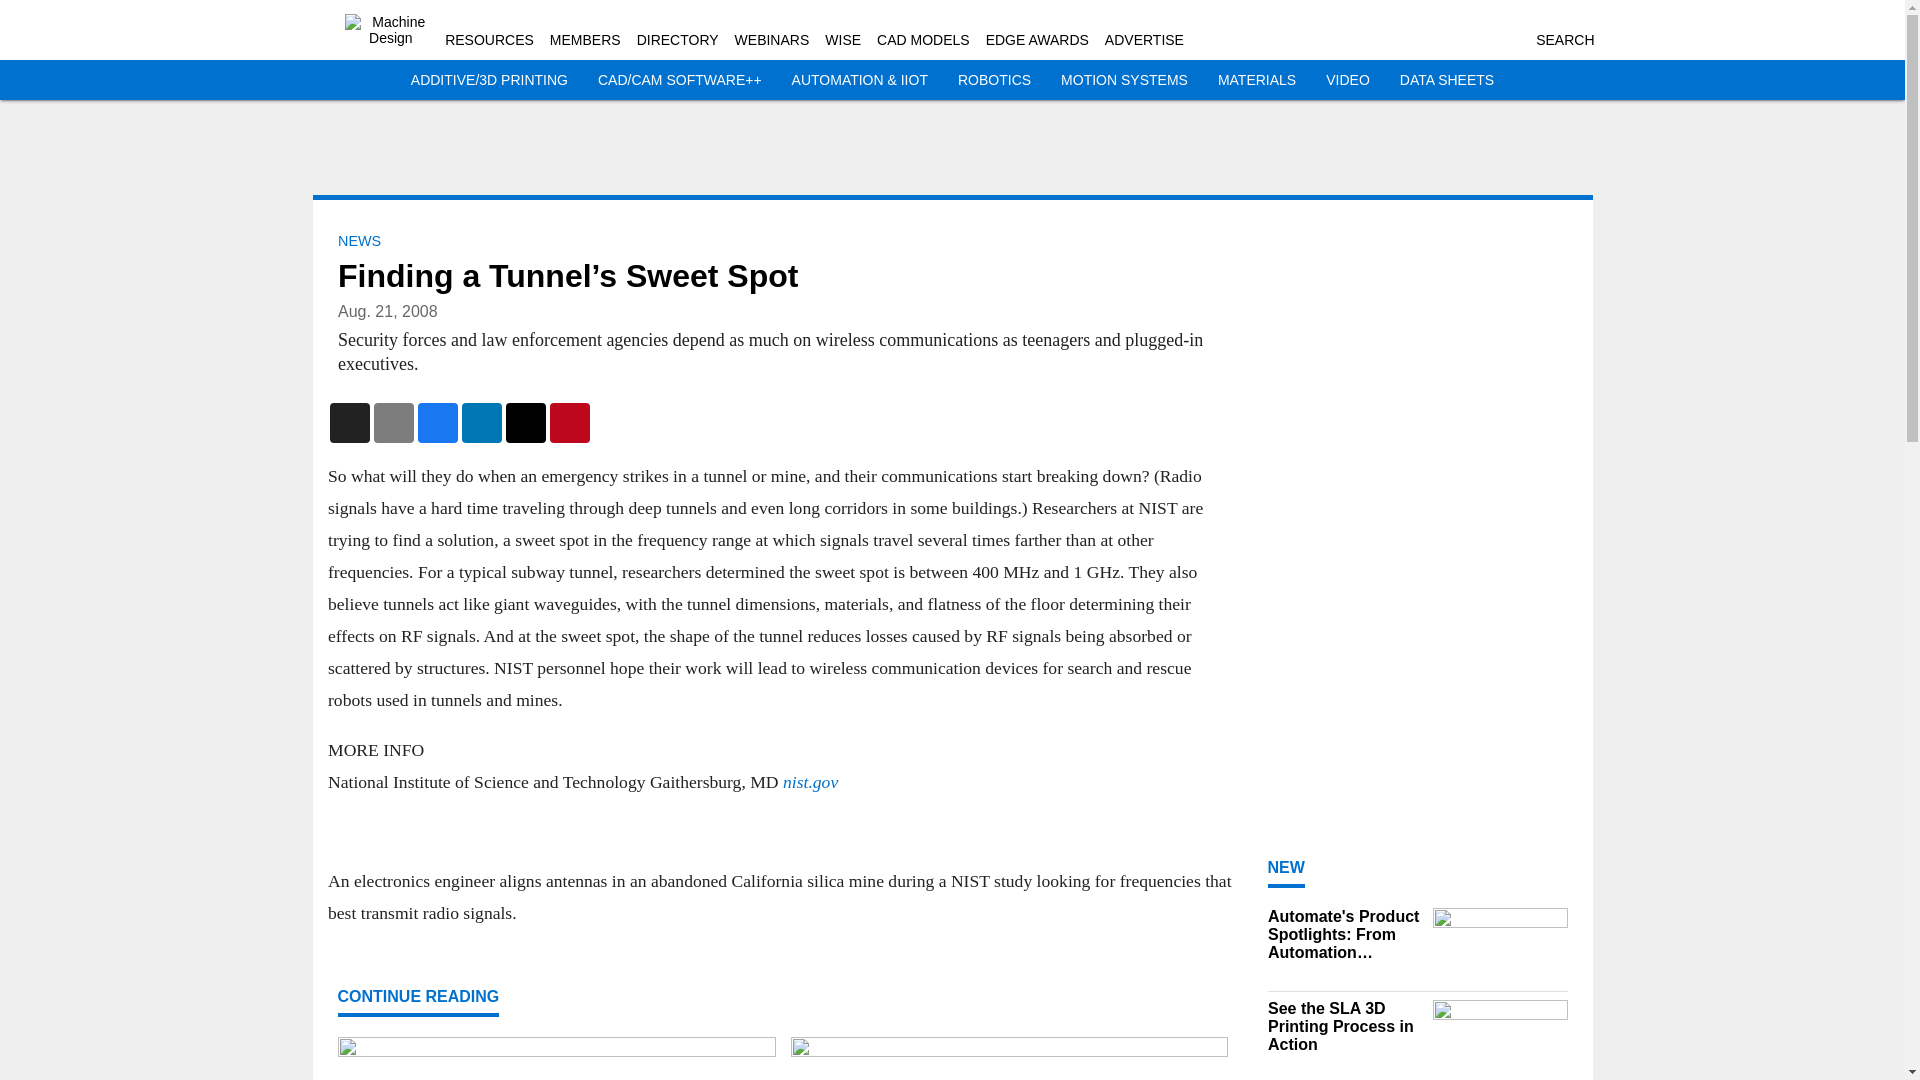 The height and width of the screenshot is (1080, 1920). I want to click on WISE, so click(842, 40).